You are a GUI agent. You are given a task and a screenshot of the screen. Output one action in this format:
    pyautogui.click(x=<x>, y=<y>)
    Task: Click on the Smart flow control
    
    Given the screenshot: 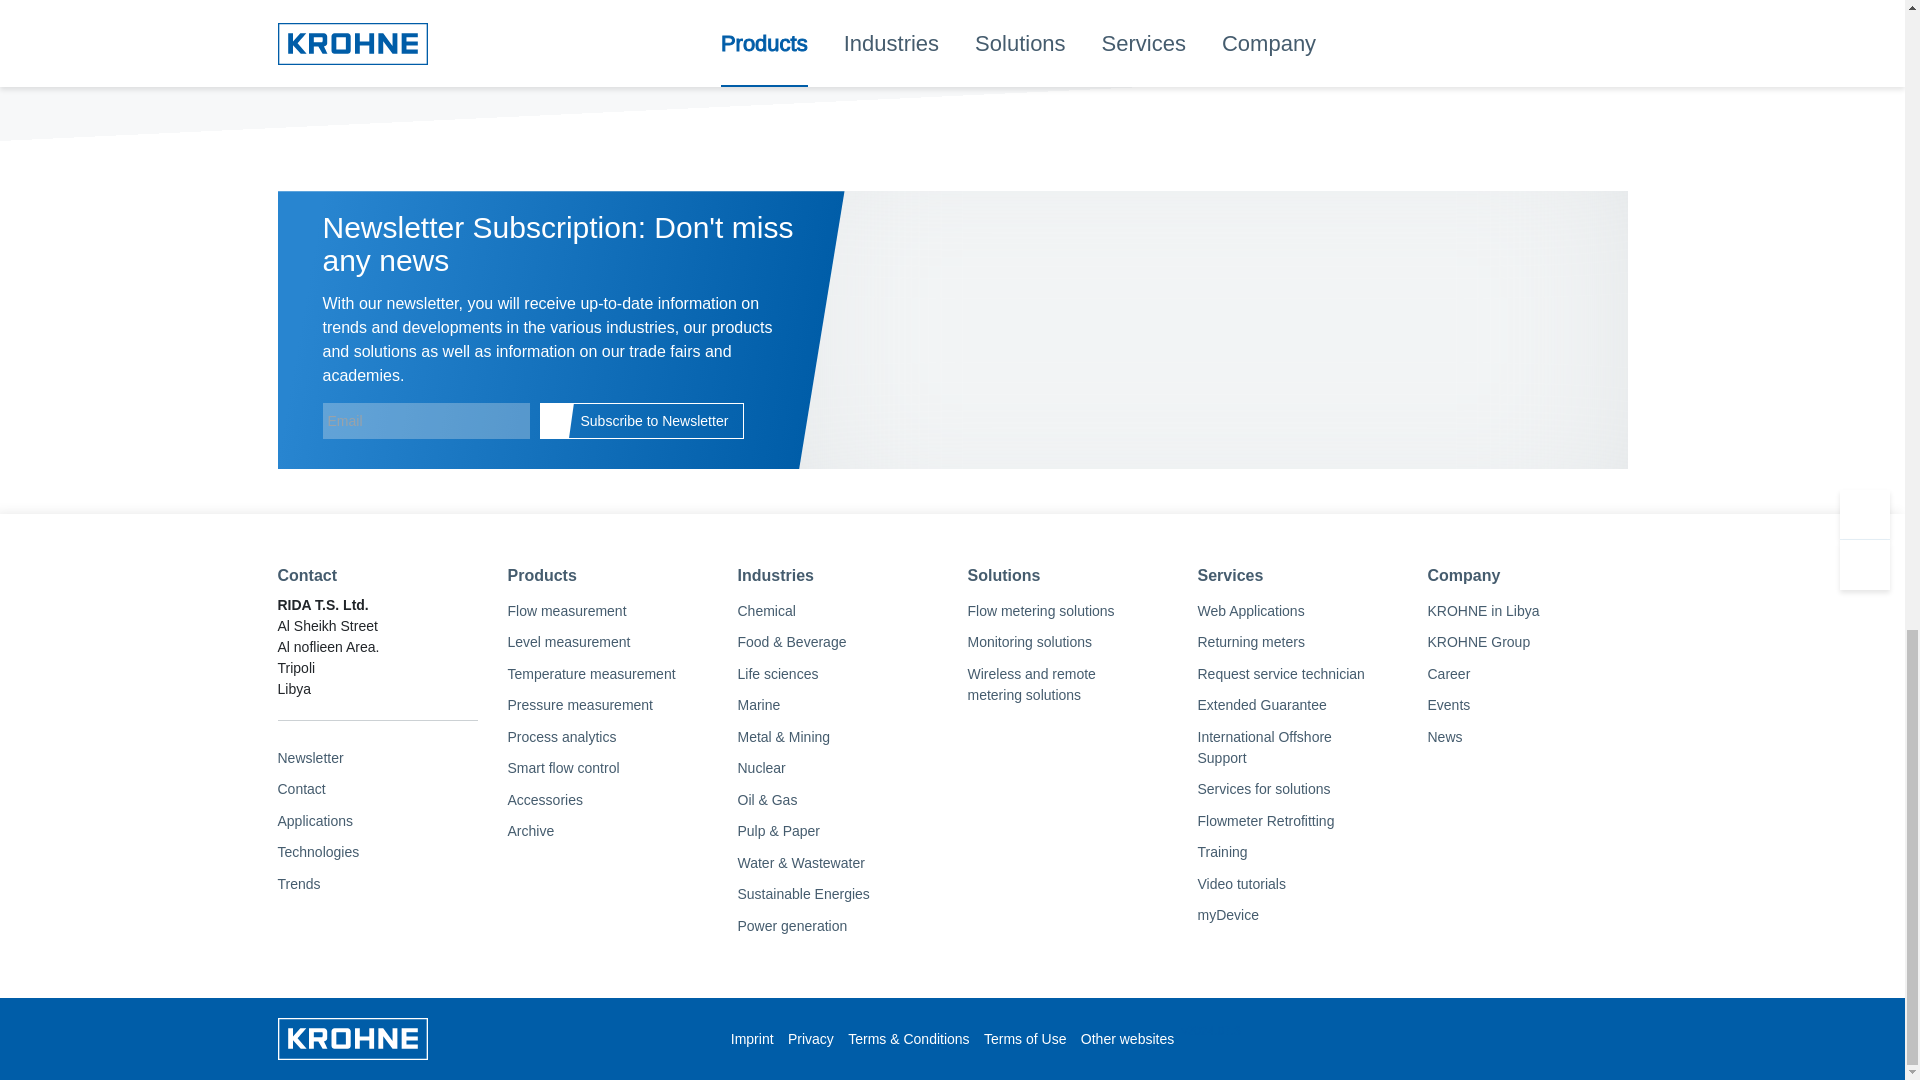 What is the action you would take?
    pyautogui.click(x=608, y=768)
    